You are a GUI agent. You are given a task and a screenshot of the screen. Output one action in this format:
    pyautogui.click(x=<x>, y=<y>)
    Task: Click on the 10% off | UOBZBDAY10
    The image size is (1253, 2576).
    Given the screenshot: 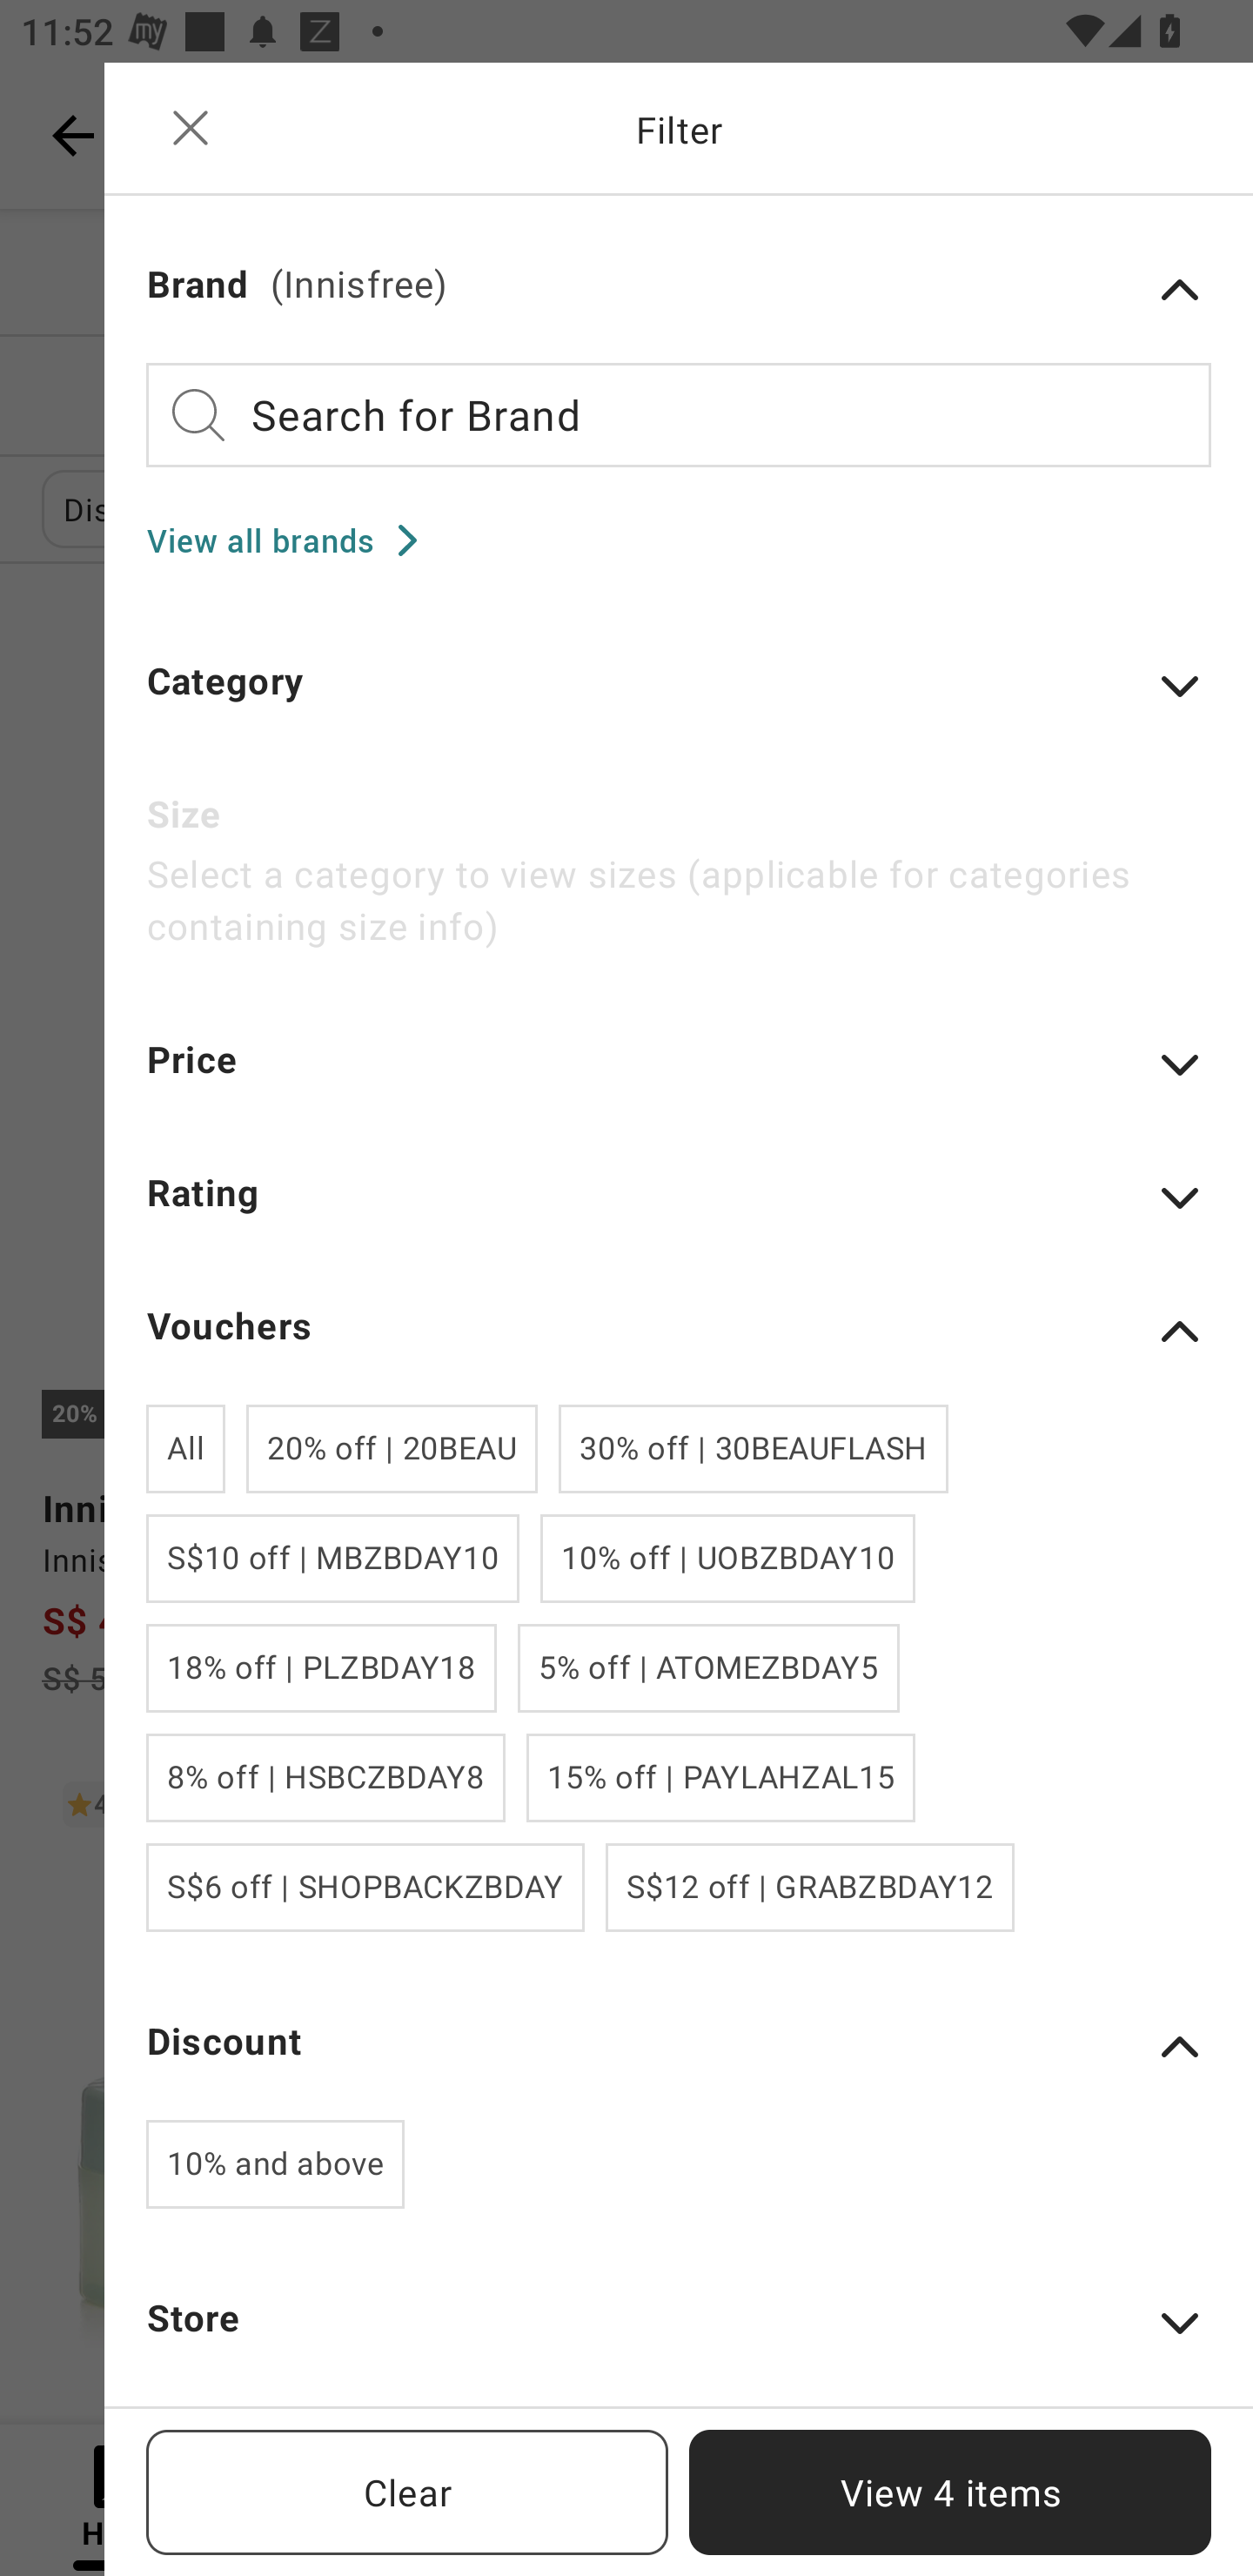 What is the action you would take?
    pyautogui.click(x=727, y=1558)
    